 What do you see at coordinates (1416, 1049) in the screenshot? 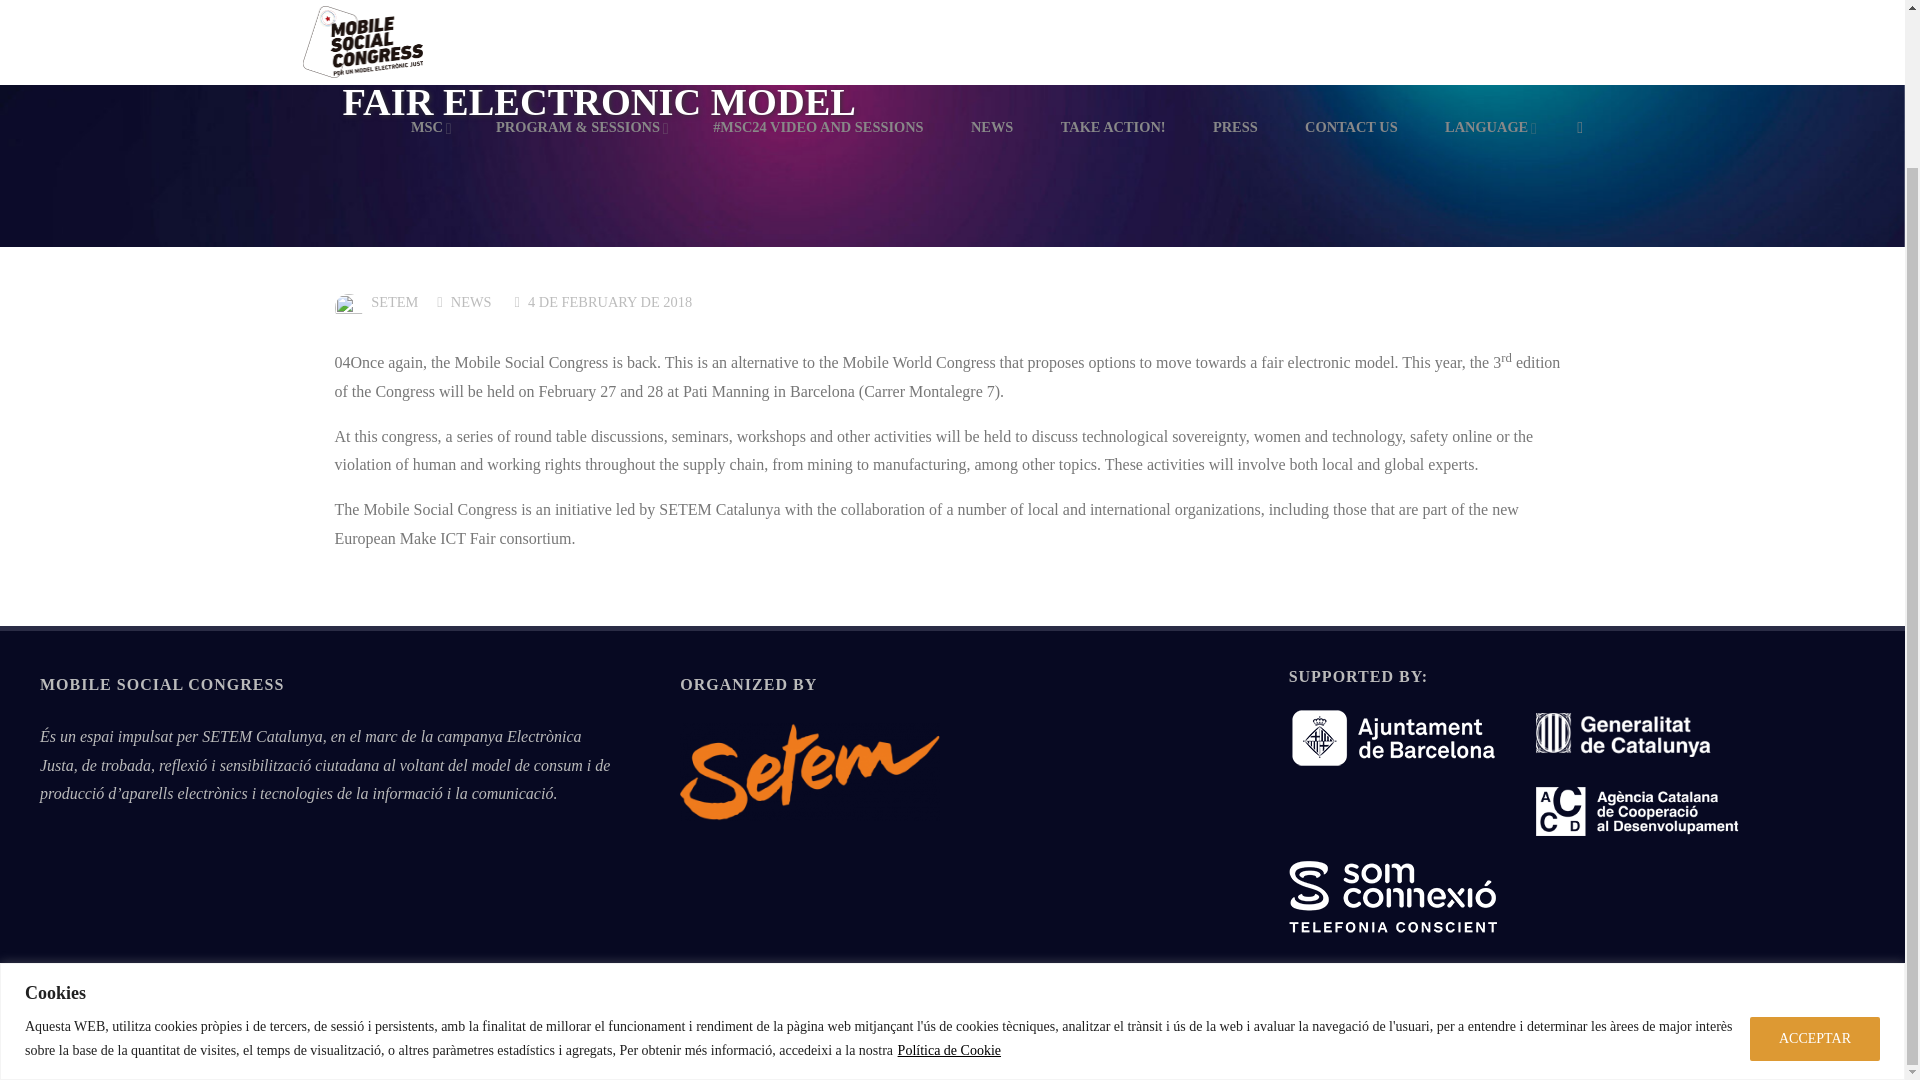
I see `Twitter` at bounding box center [1416, 1049].